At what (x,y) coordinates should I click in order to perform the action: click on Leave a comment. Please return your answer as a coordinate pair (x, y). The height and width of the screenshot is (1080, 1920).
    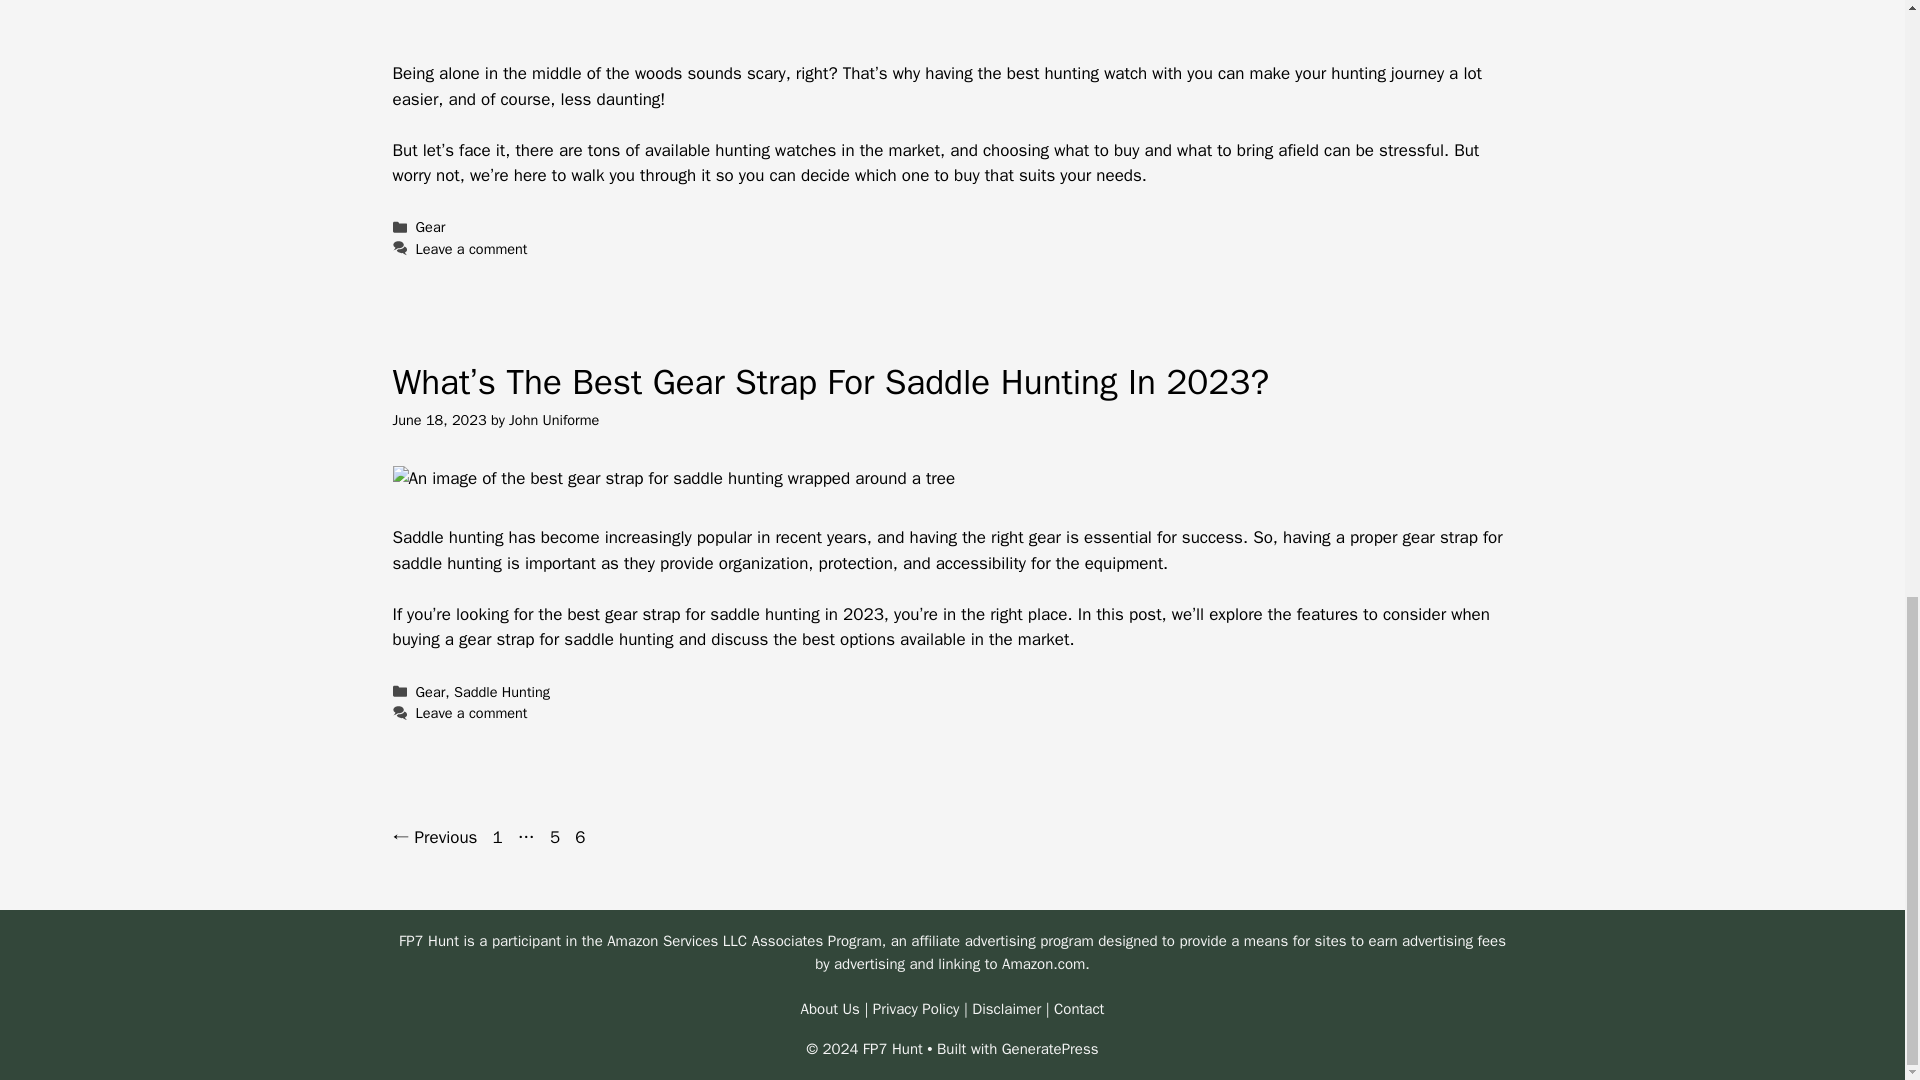
    Looking at the image, I should click on (472, 248).